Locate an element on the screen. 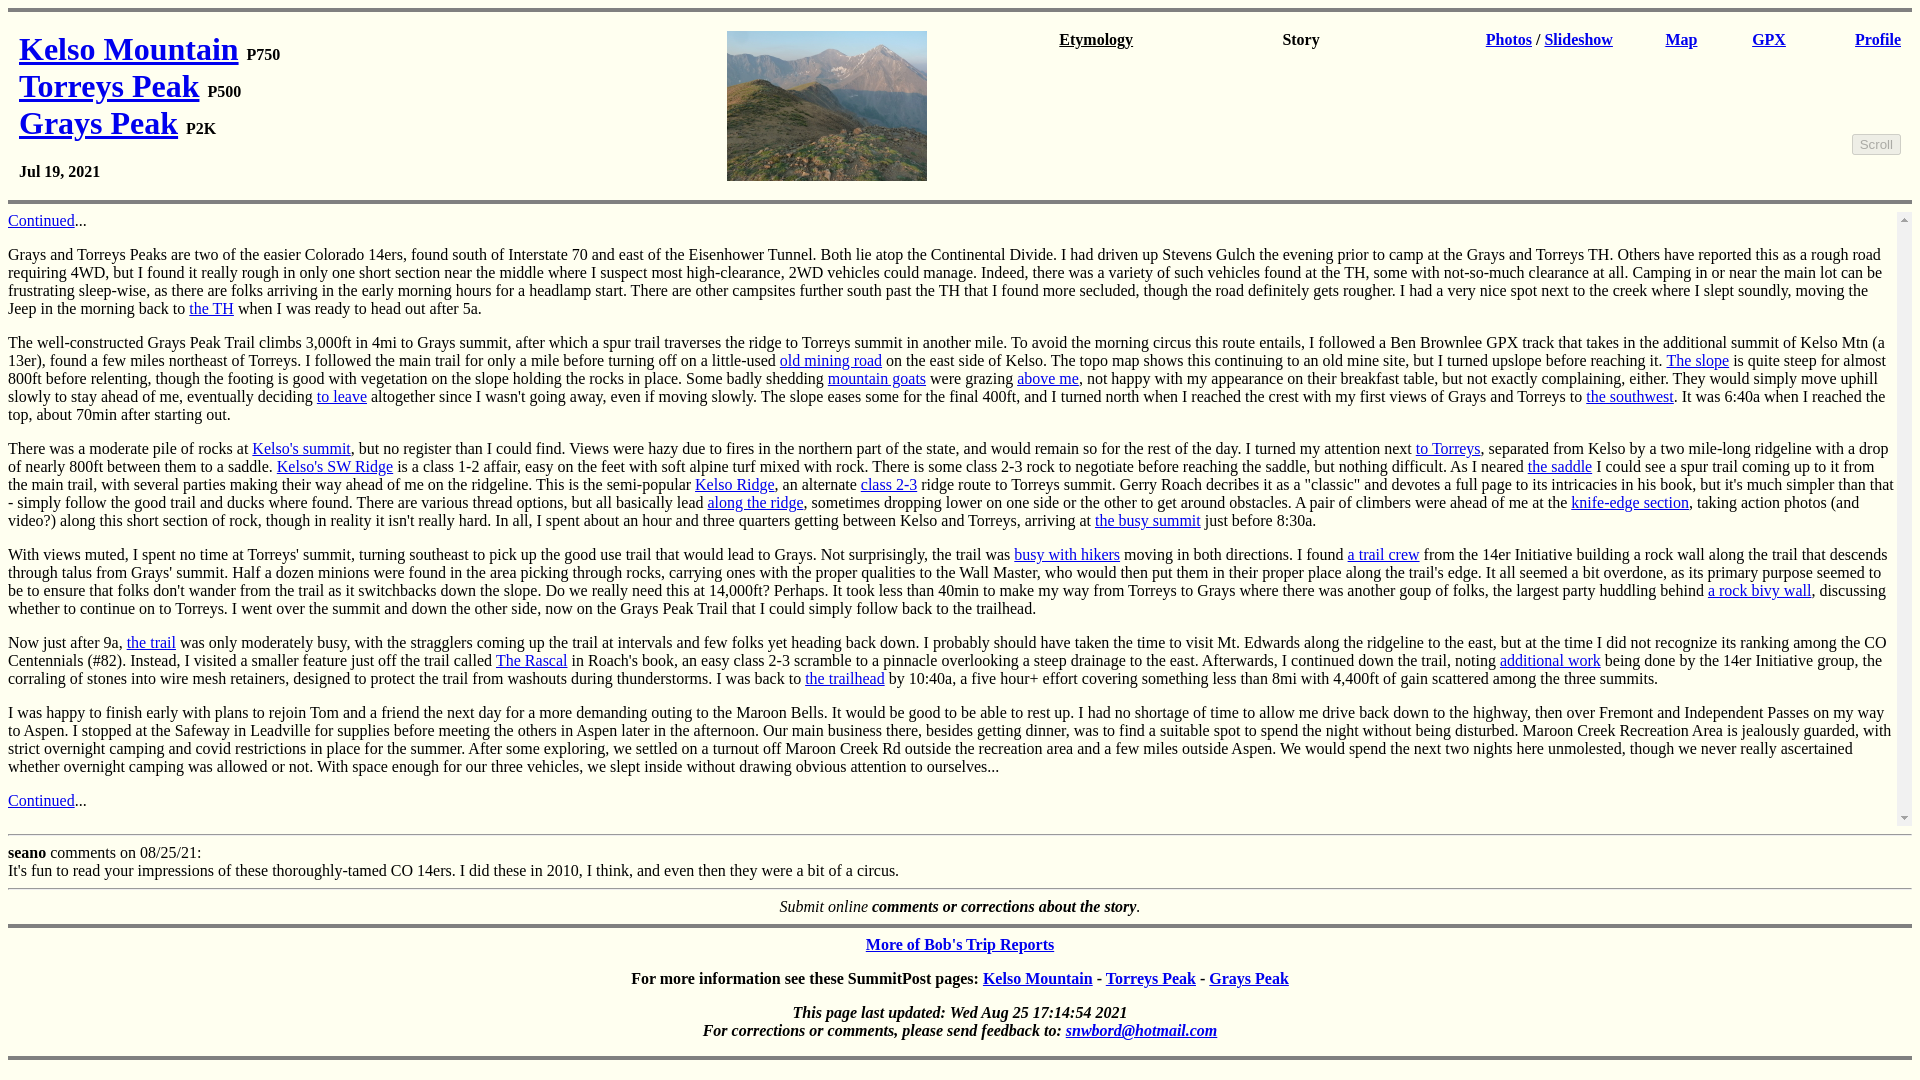 The image size is (1920, 1080). Kelso Mountain is located at coordinates (1038, 978).